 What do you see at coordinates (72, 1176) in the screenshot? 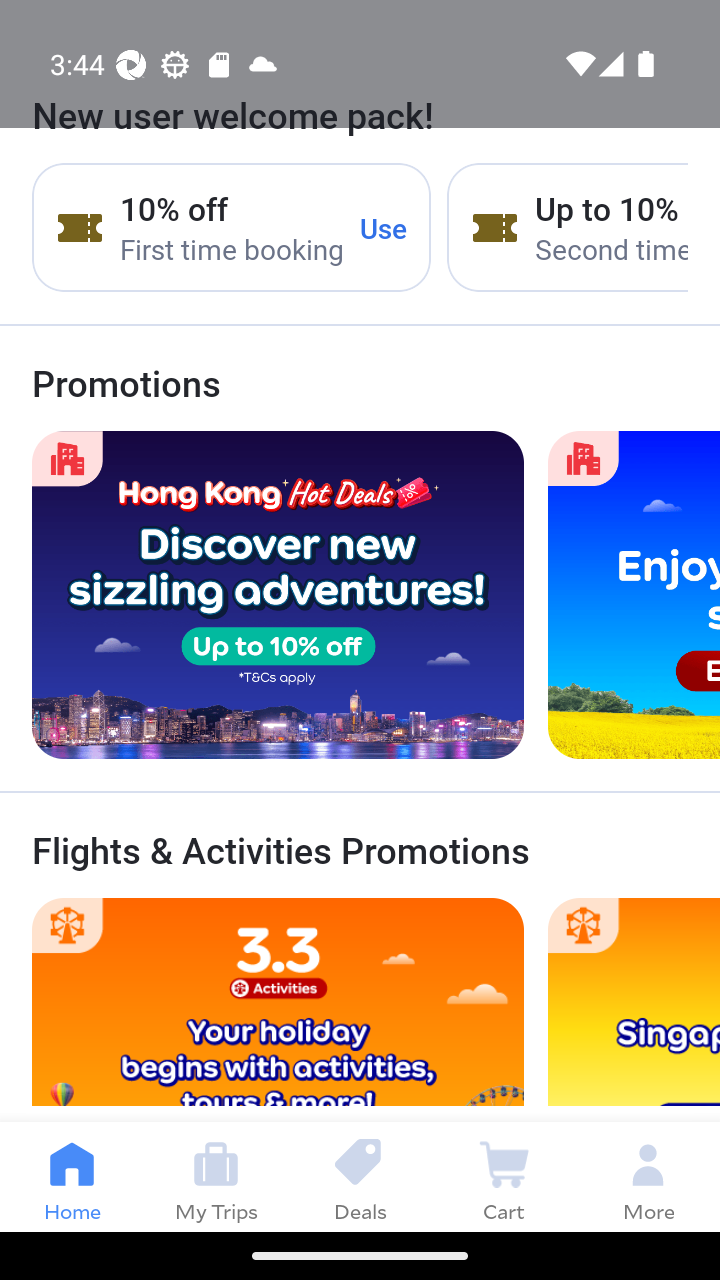
I see `Home` at bounding box center [72, 1176].